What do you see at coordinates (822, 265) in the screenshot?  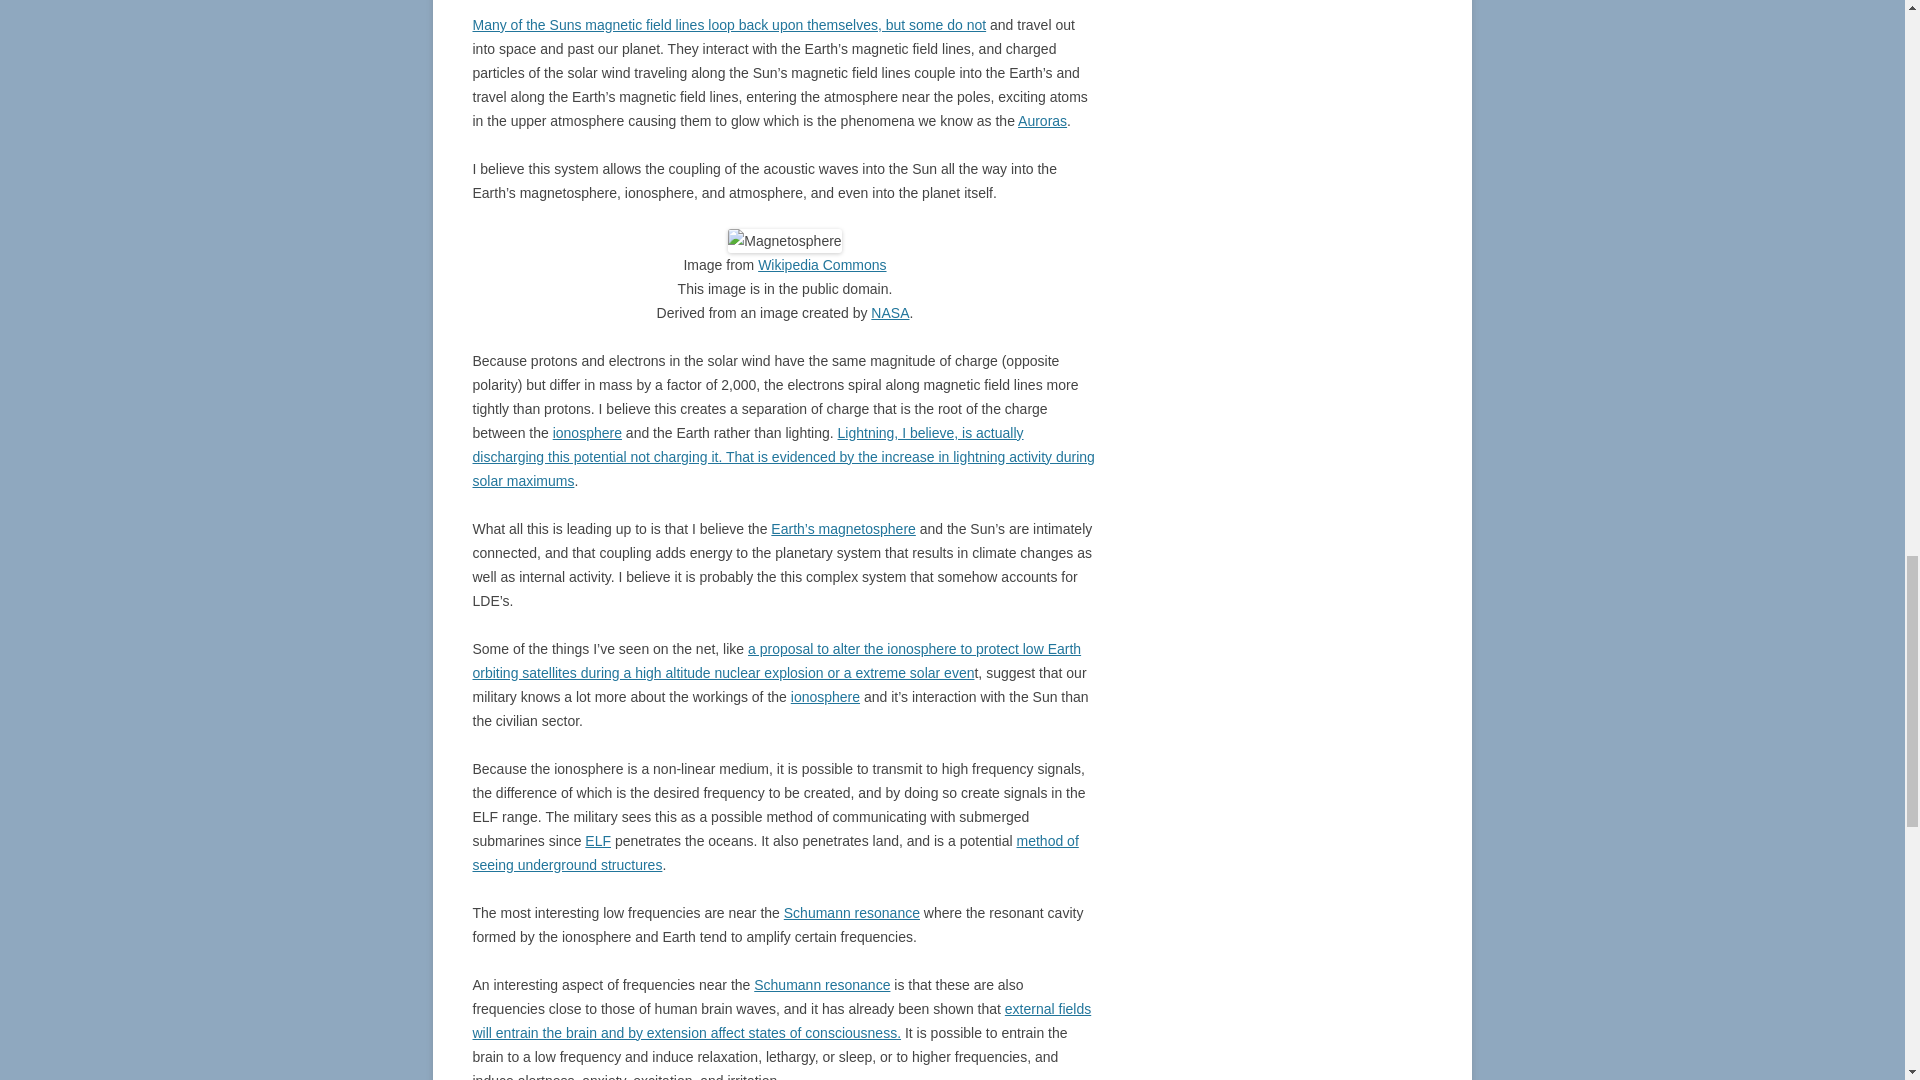 I see `Wikipedia Commons` at bounding box center [822, 265].